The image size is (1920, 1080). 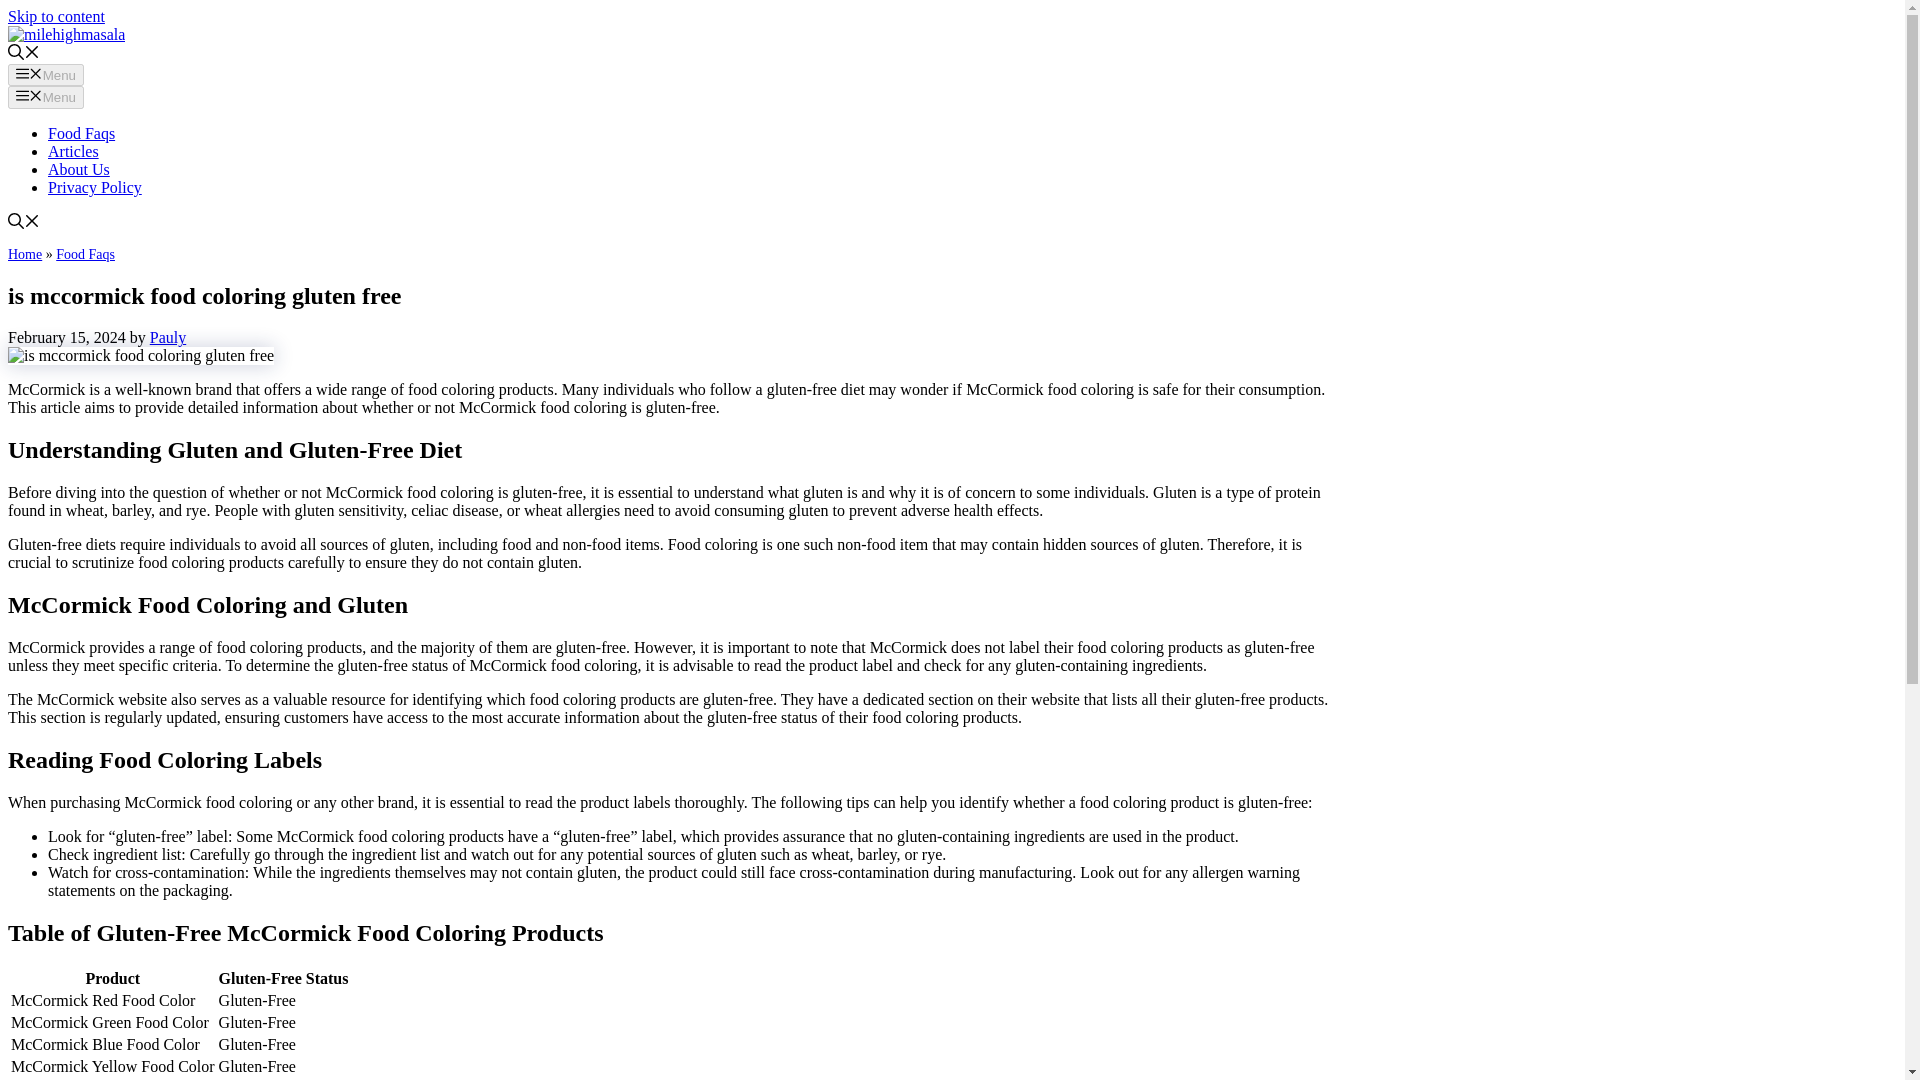 What do you see at coordinates (168, 337) in the screenshot?
I see `View all posts by Pauly` at bounding box center [168, 337].